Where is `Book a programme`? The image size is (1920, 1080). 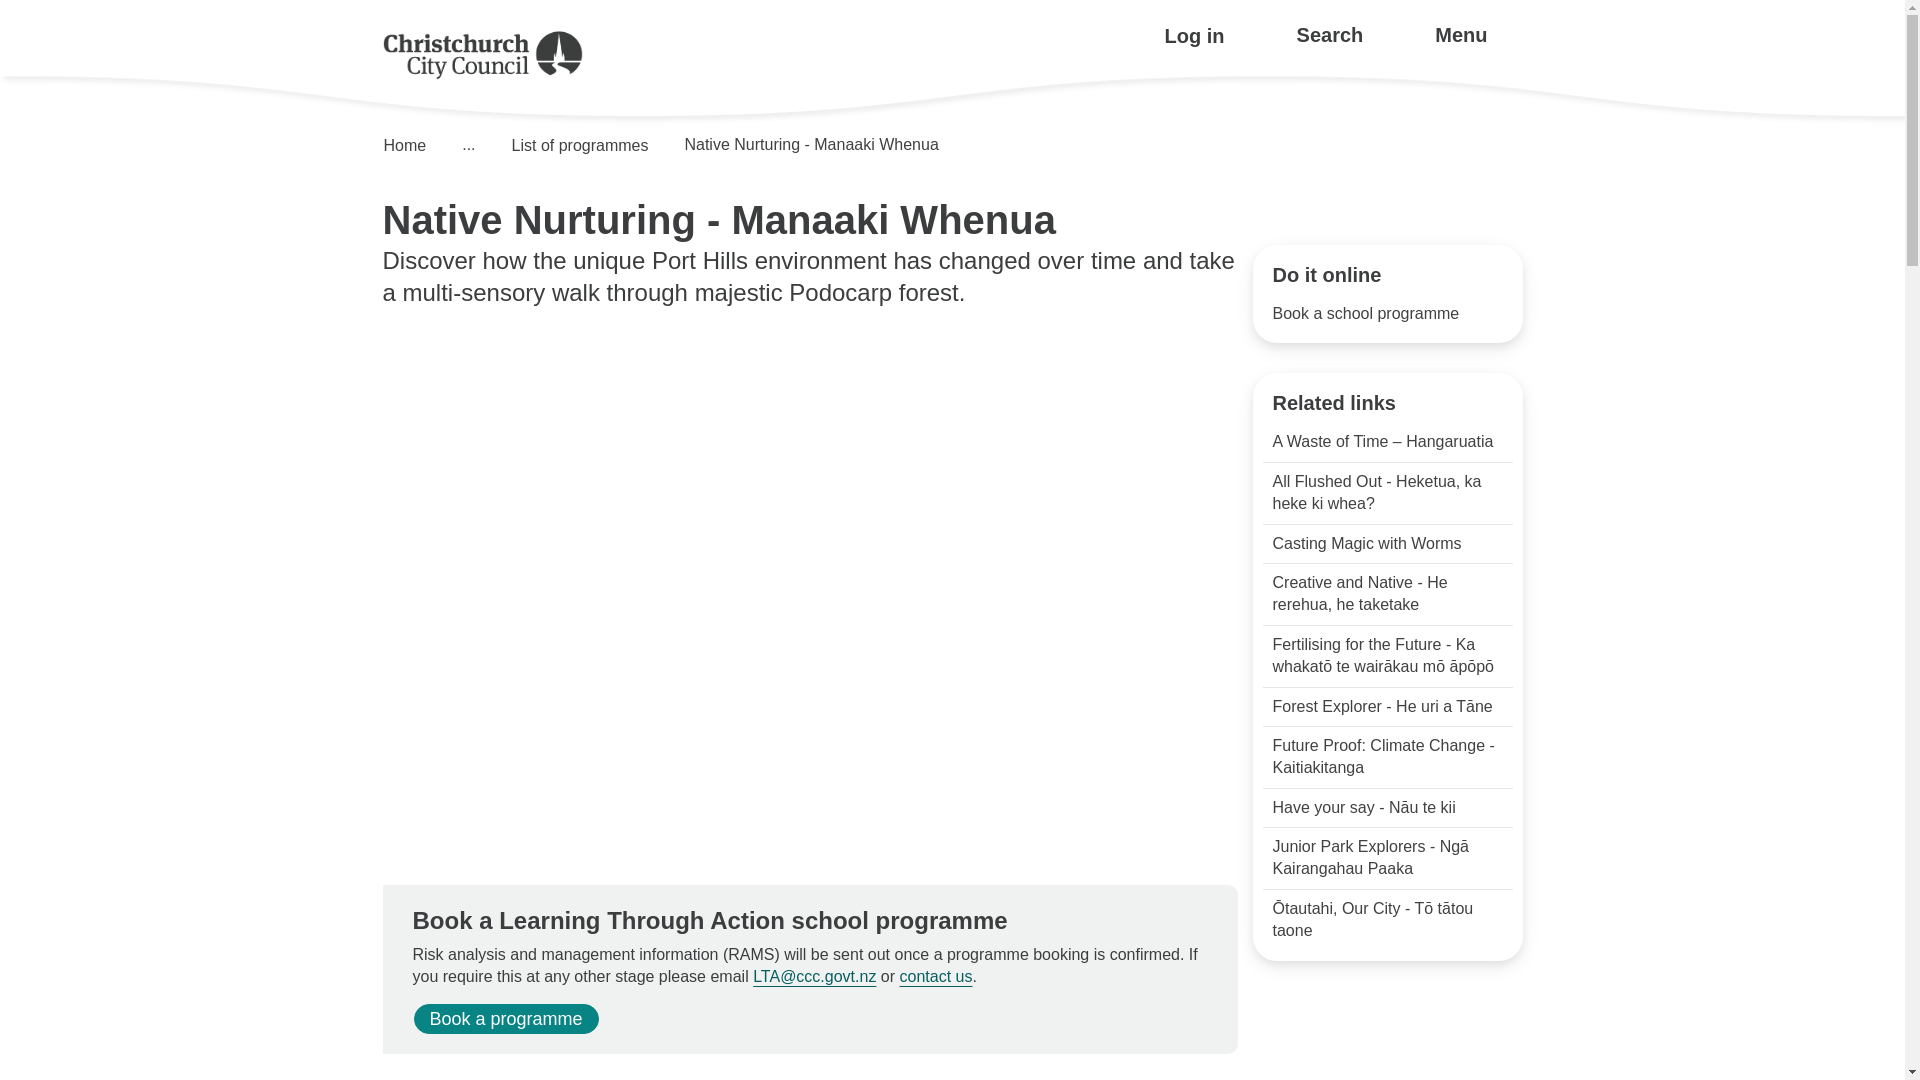
Book a programme is located at coordinates (506, 1018).